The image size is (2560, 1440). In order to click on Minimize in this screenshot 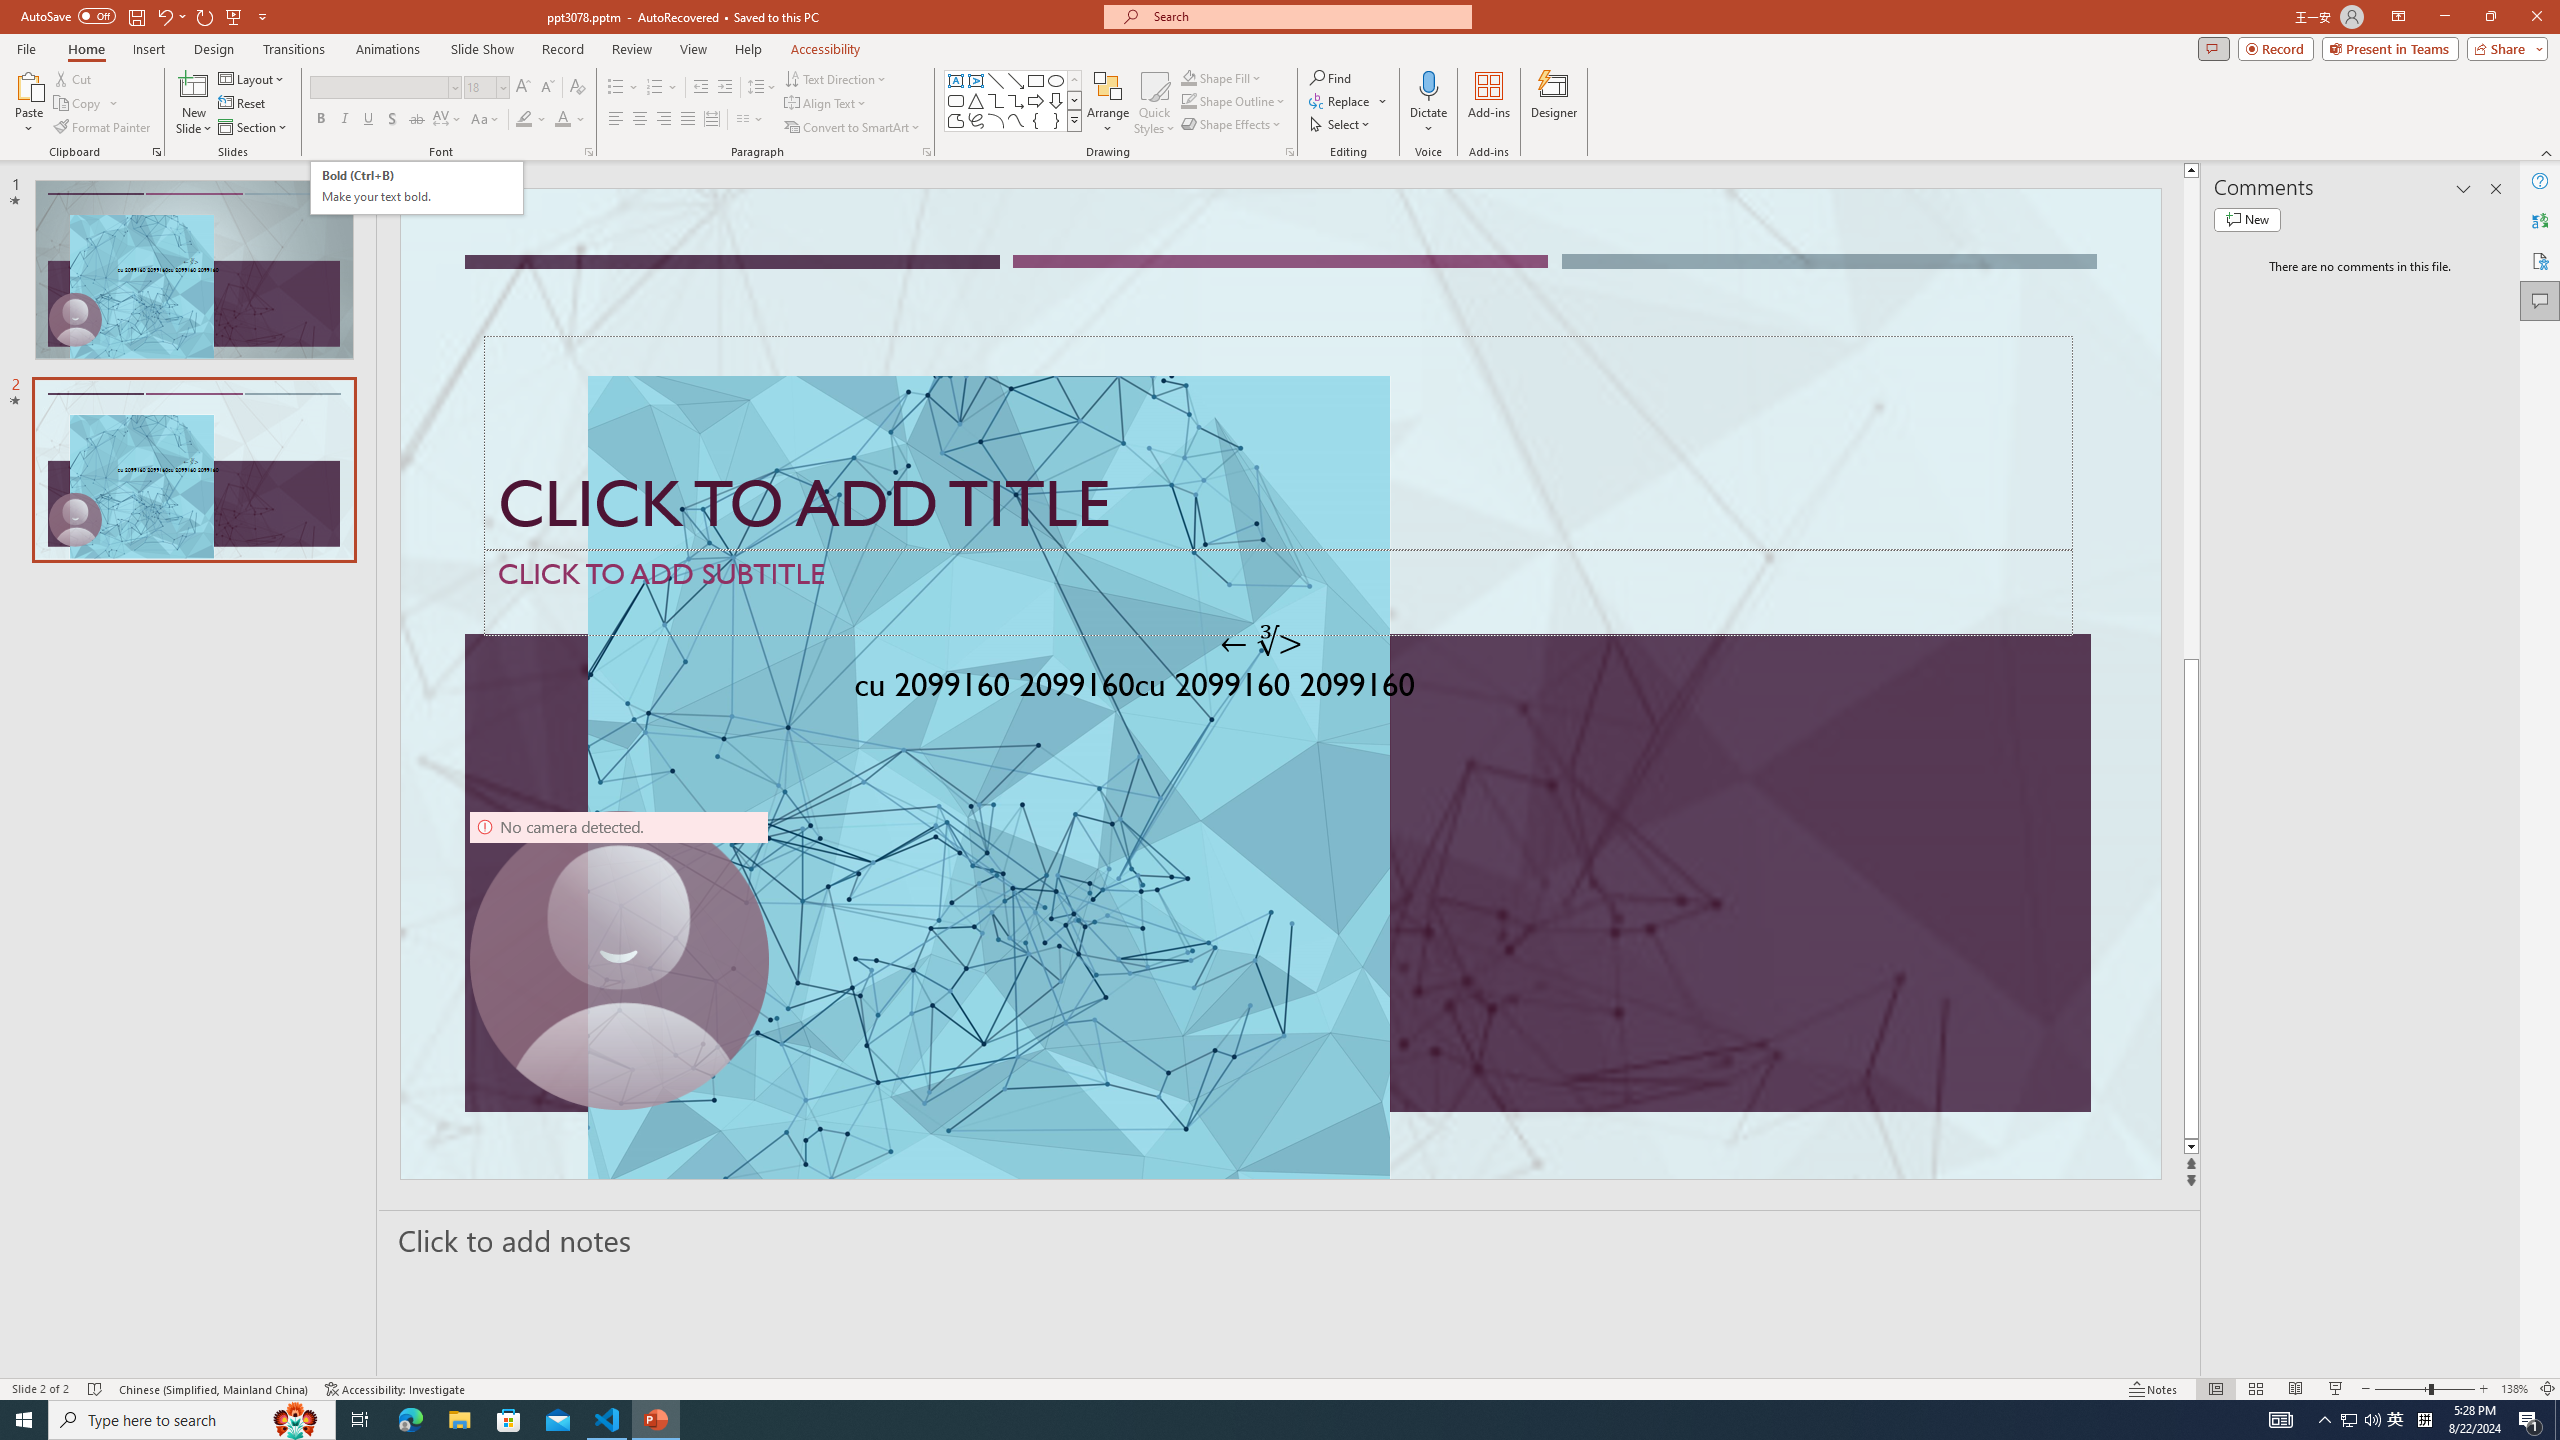, I will do `click(416, 188)`.